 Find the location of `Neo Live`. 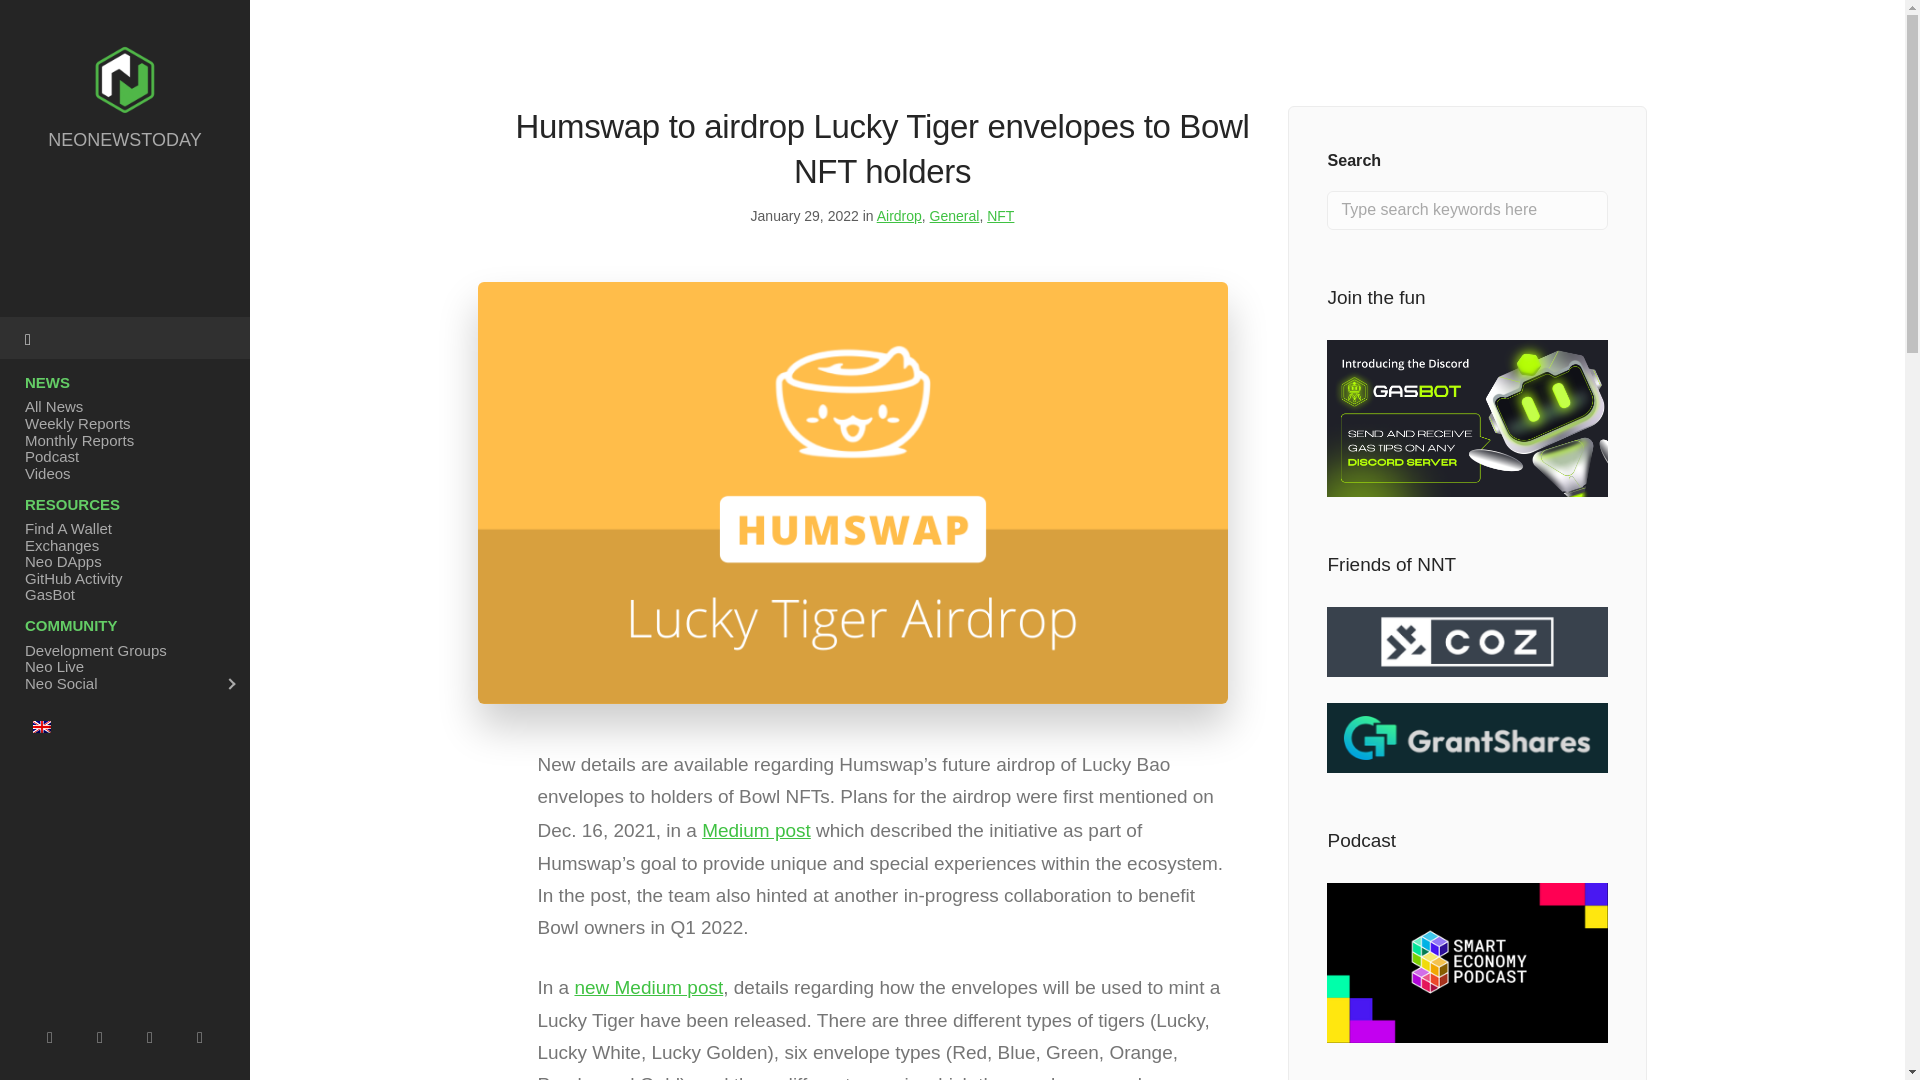

Neo Live is located at coordinates (124, 666).